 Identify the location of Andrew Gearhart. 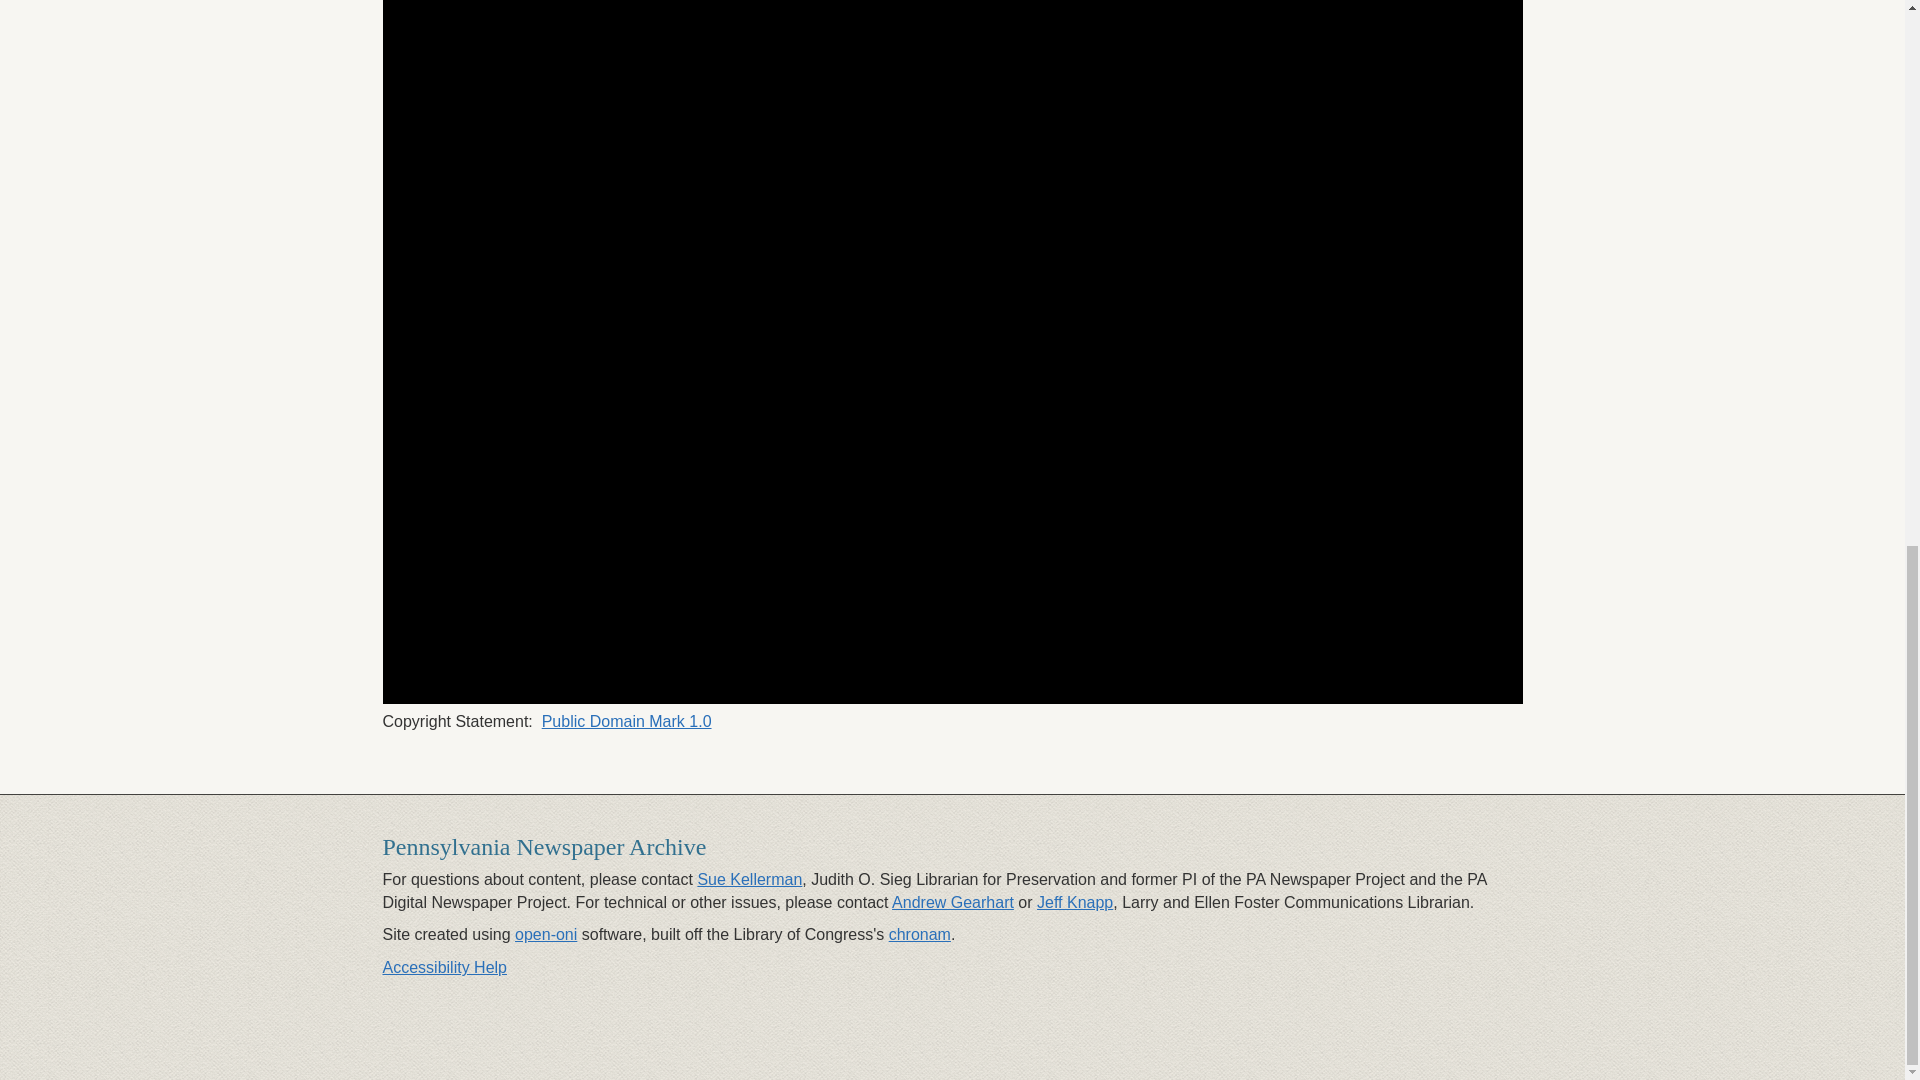
(952, 902).